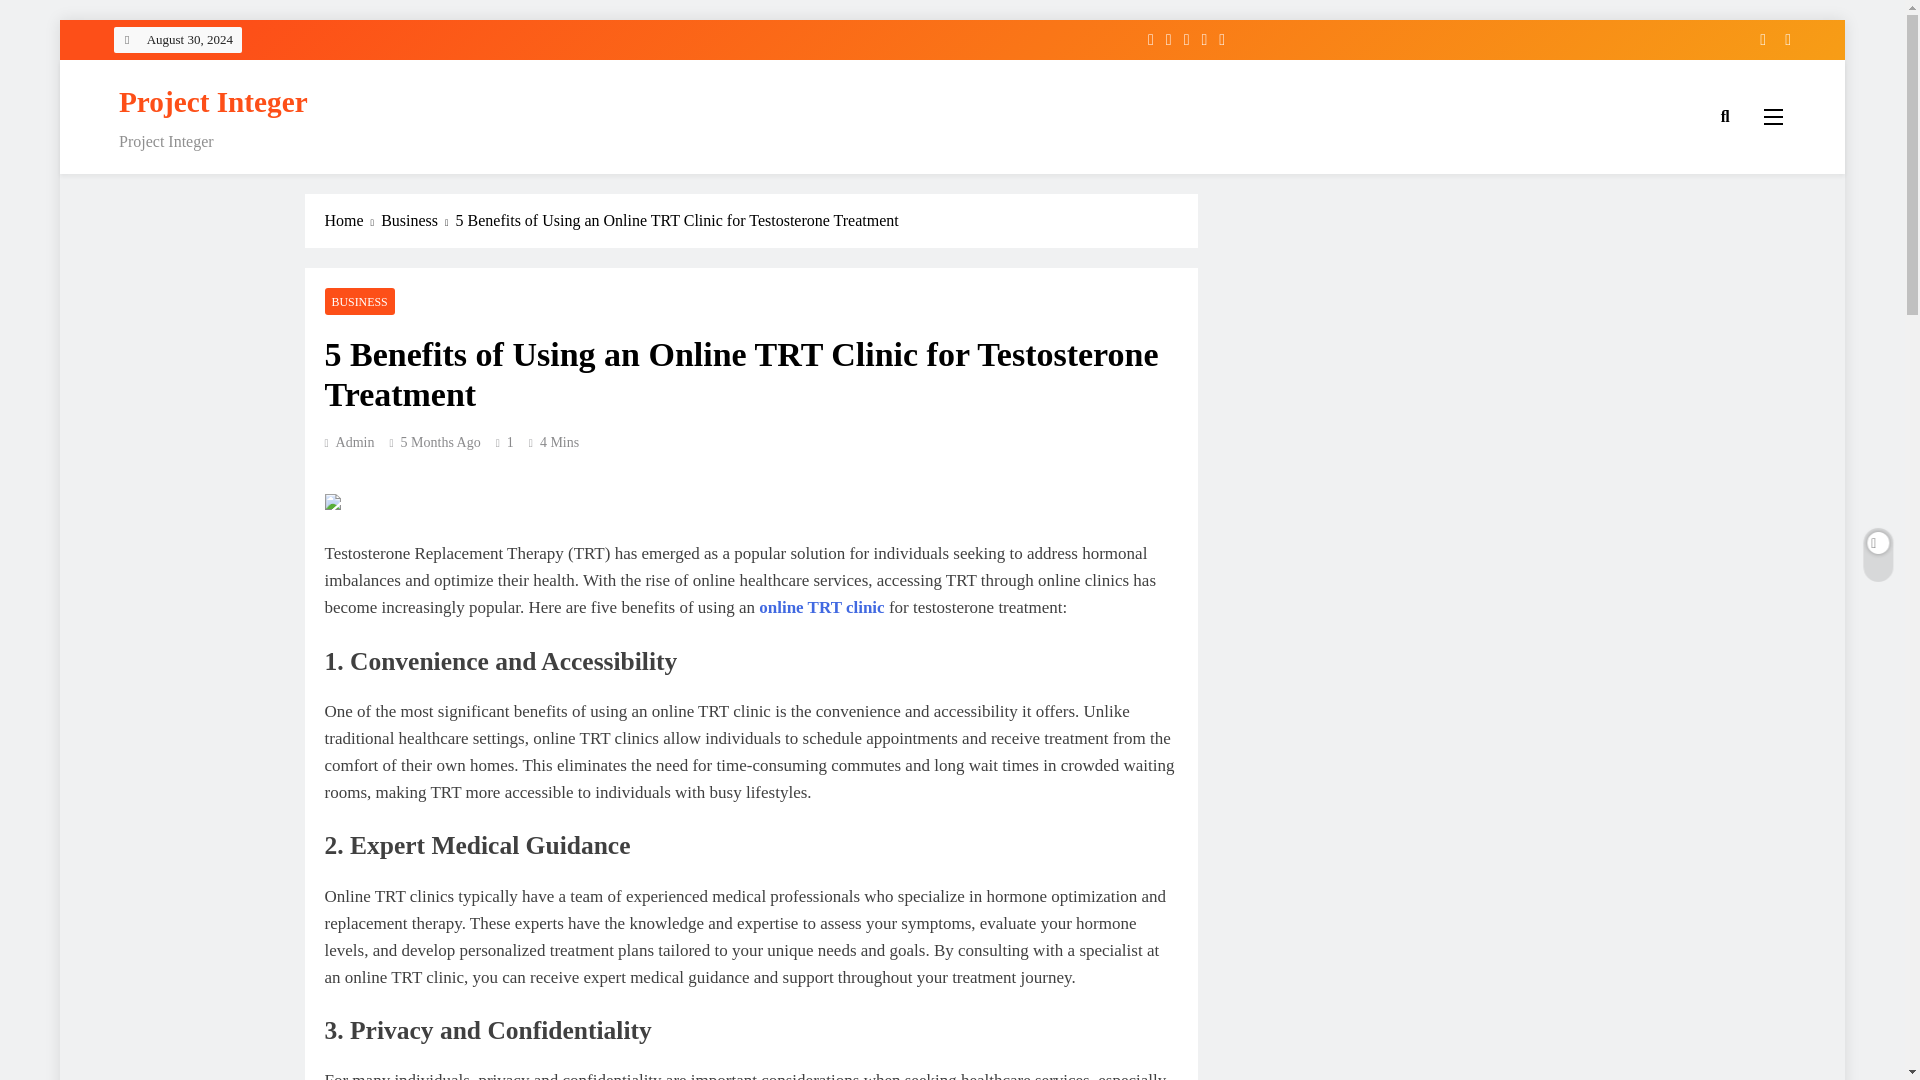  What do you see at coordinates (418, 221) in the screenshot?
I see `Business` at bounding box center [418, 221].